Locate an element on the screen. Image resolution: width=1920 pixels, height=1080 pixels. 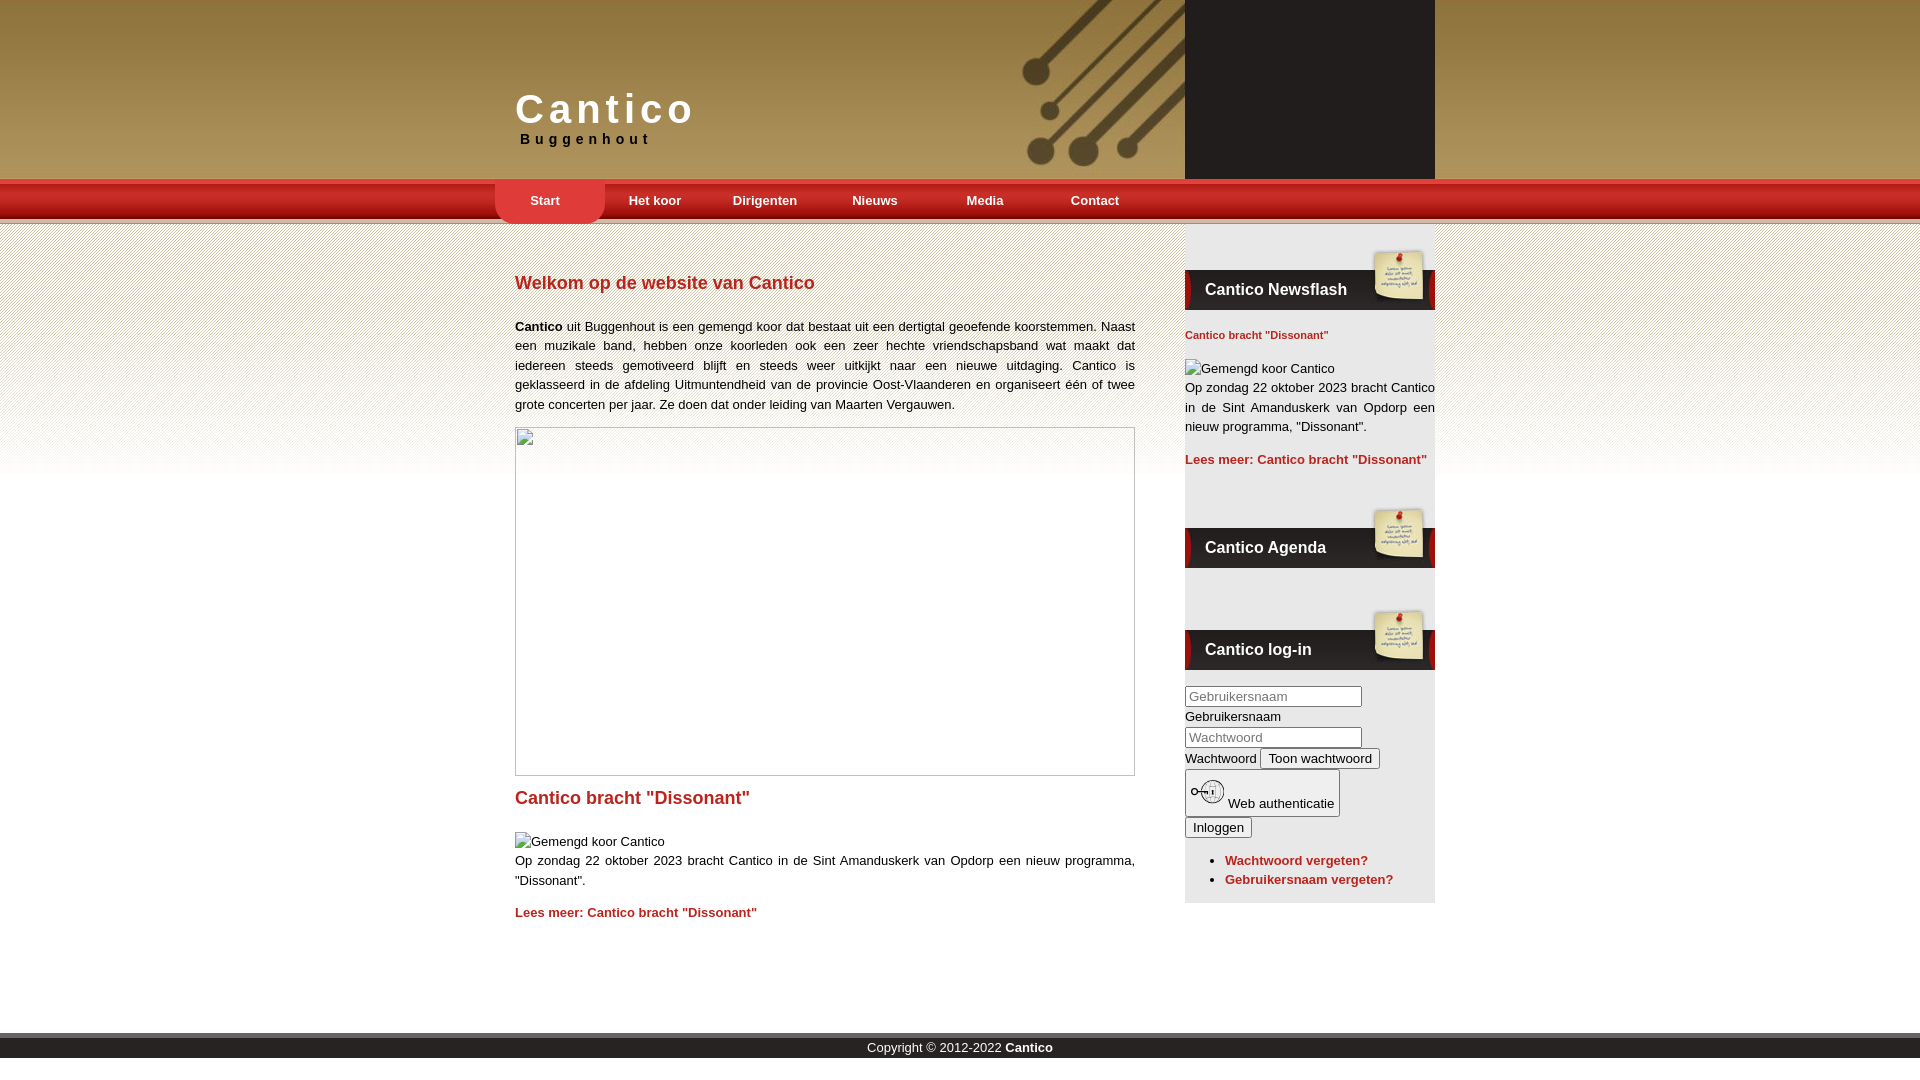
Welkom op de website van Cantico is located at coordinates (665, 283).